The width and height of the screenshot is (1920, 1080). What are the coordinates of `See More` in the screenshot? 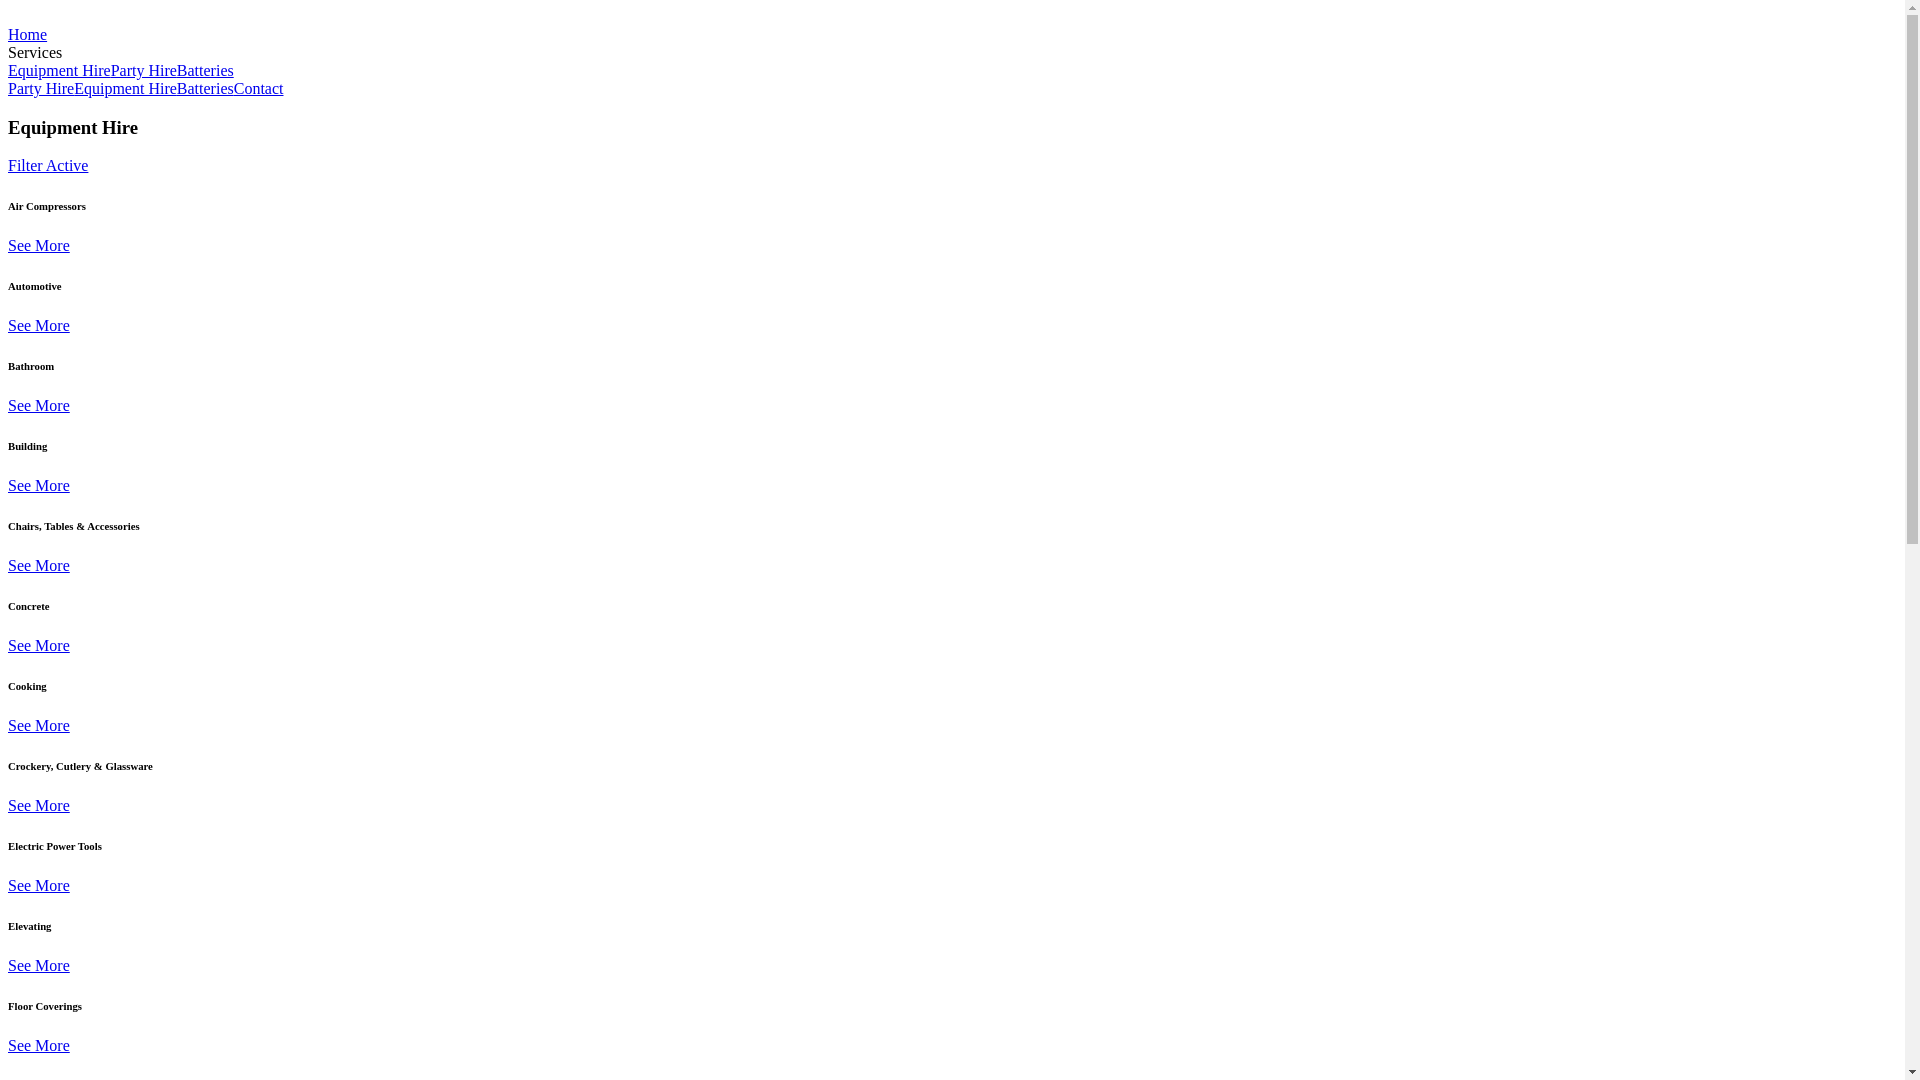 It's located at (39, 806).